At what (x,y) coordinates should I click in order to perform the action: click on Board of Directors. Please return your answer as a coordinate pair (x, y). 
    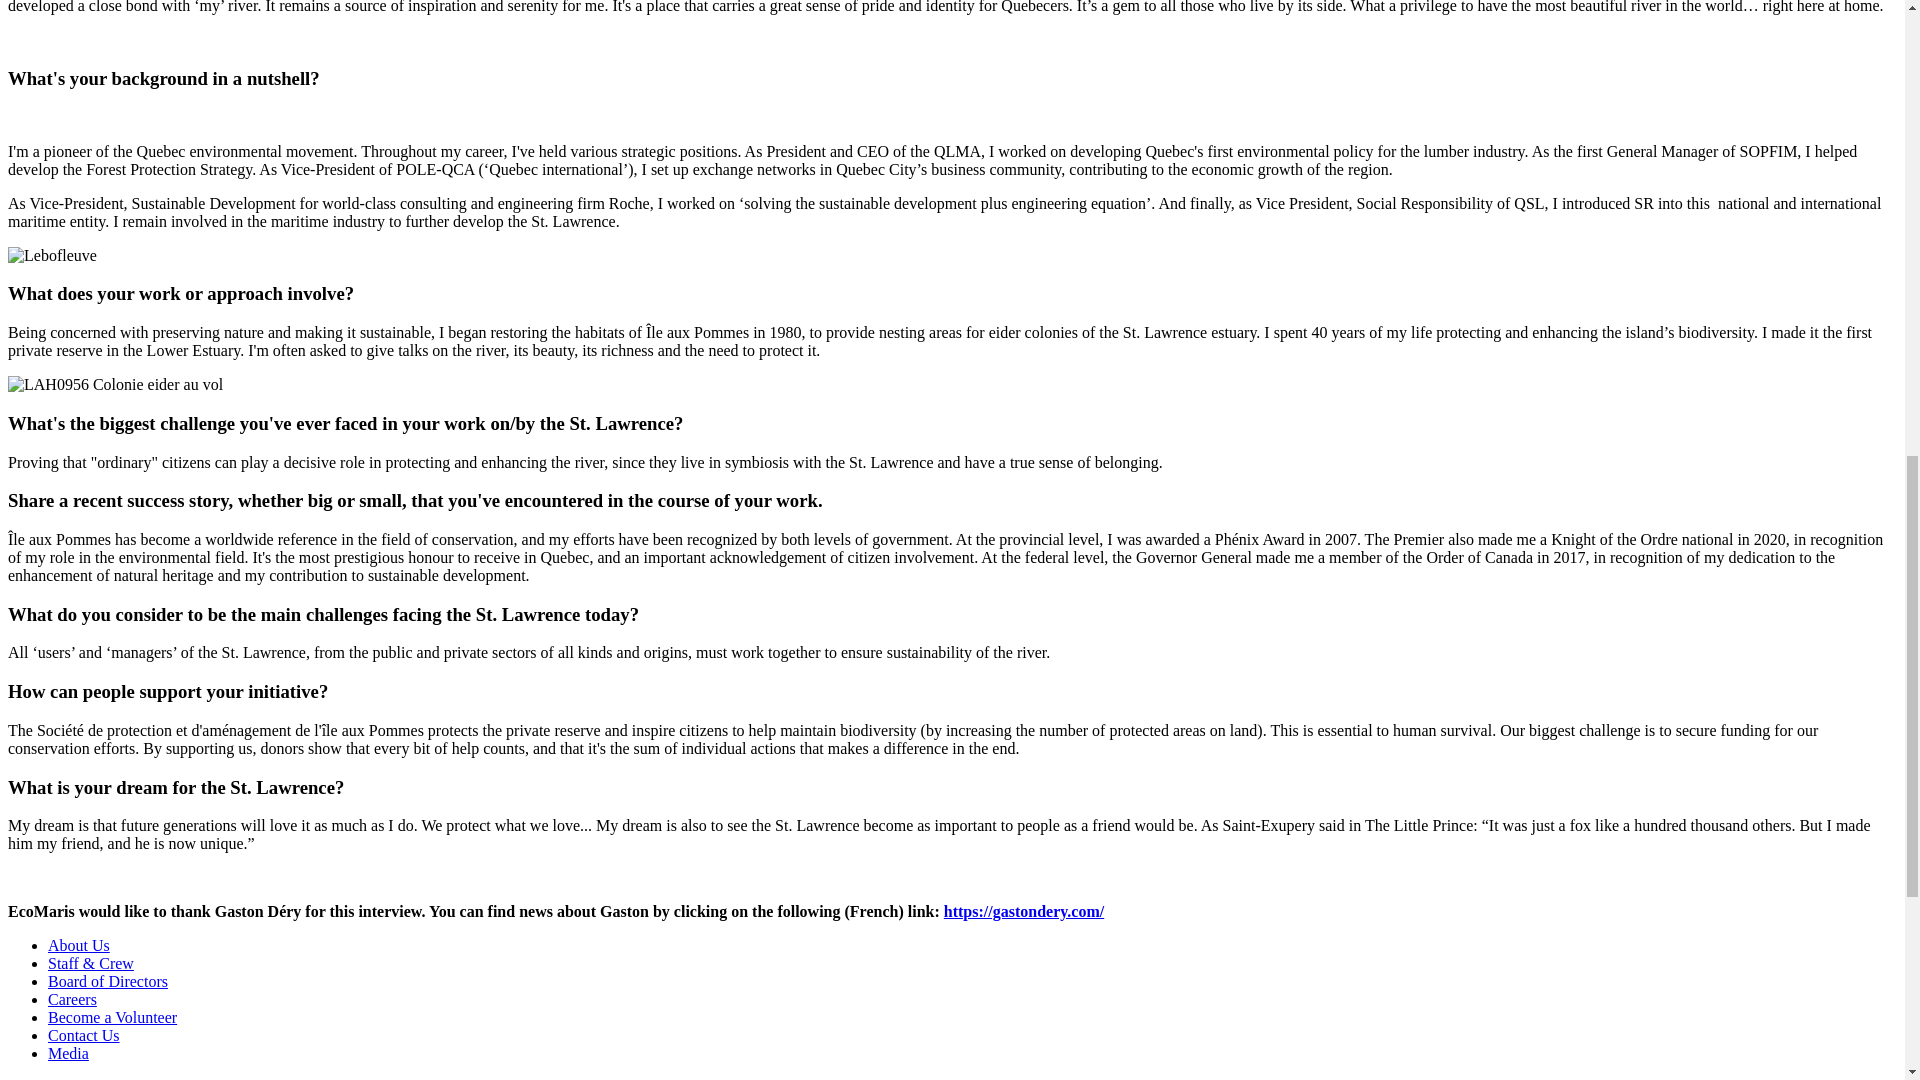
    Looking at the image, I should click on (108, 982).